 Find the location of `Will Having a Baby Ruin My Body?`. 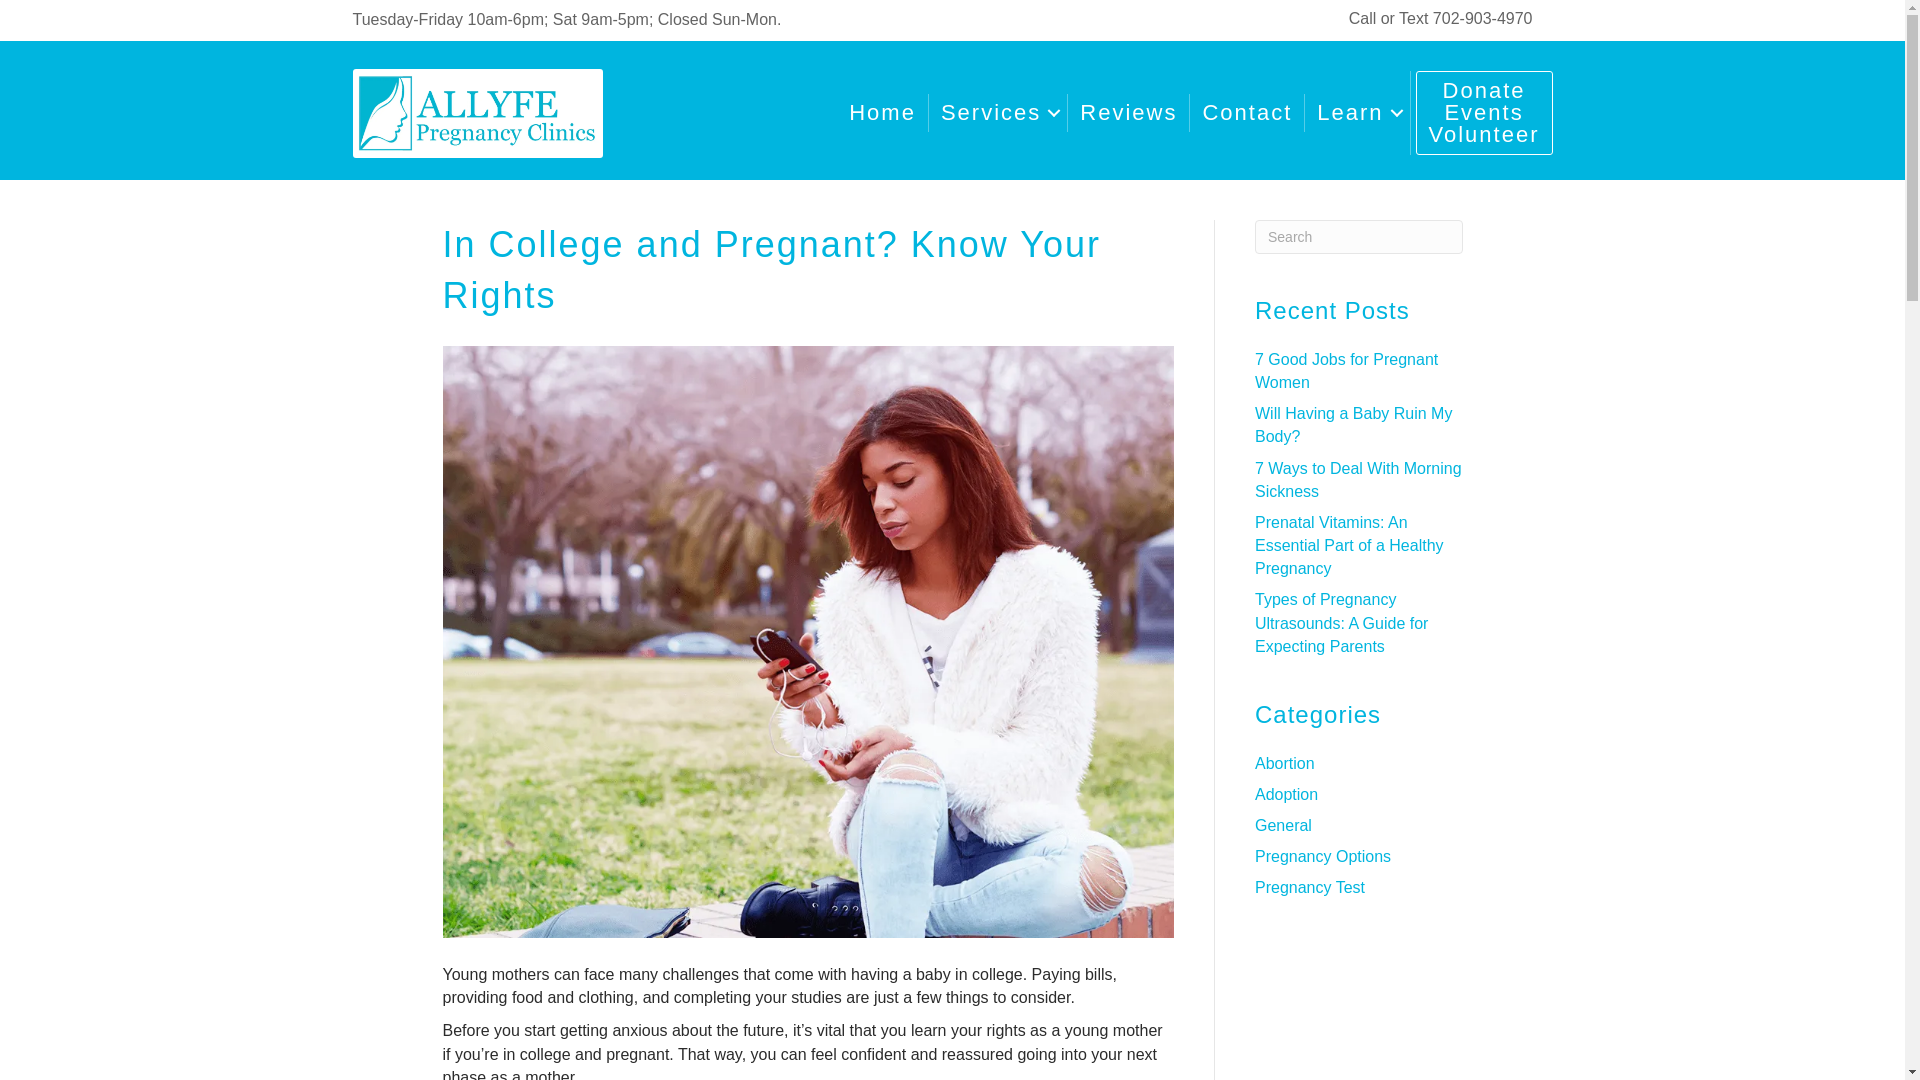

Will Having a Baby Ruin My Body? is located at coordinates (1484, 113).